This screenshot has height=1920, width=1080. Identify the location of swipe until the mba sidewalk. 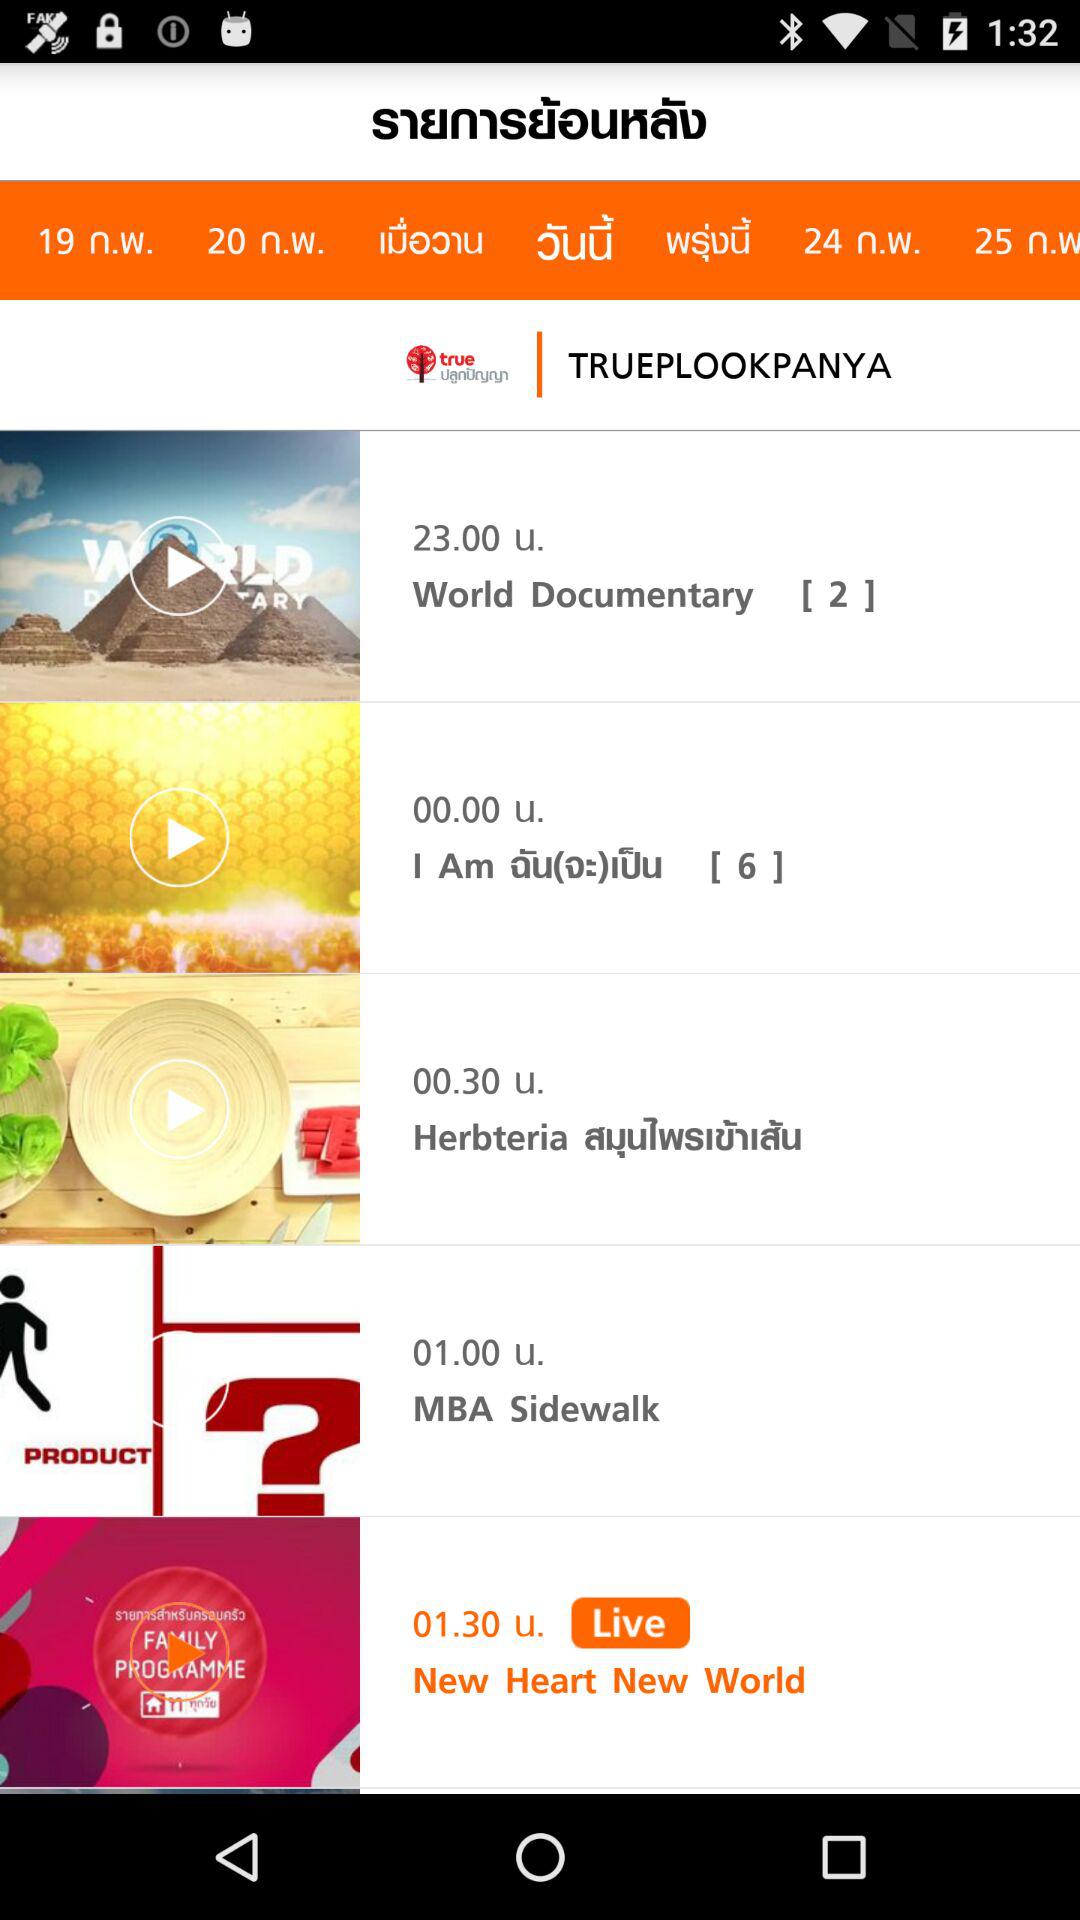
(536, 1408).